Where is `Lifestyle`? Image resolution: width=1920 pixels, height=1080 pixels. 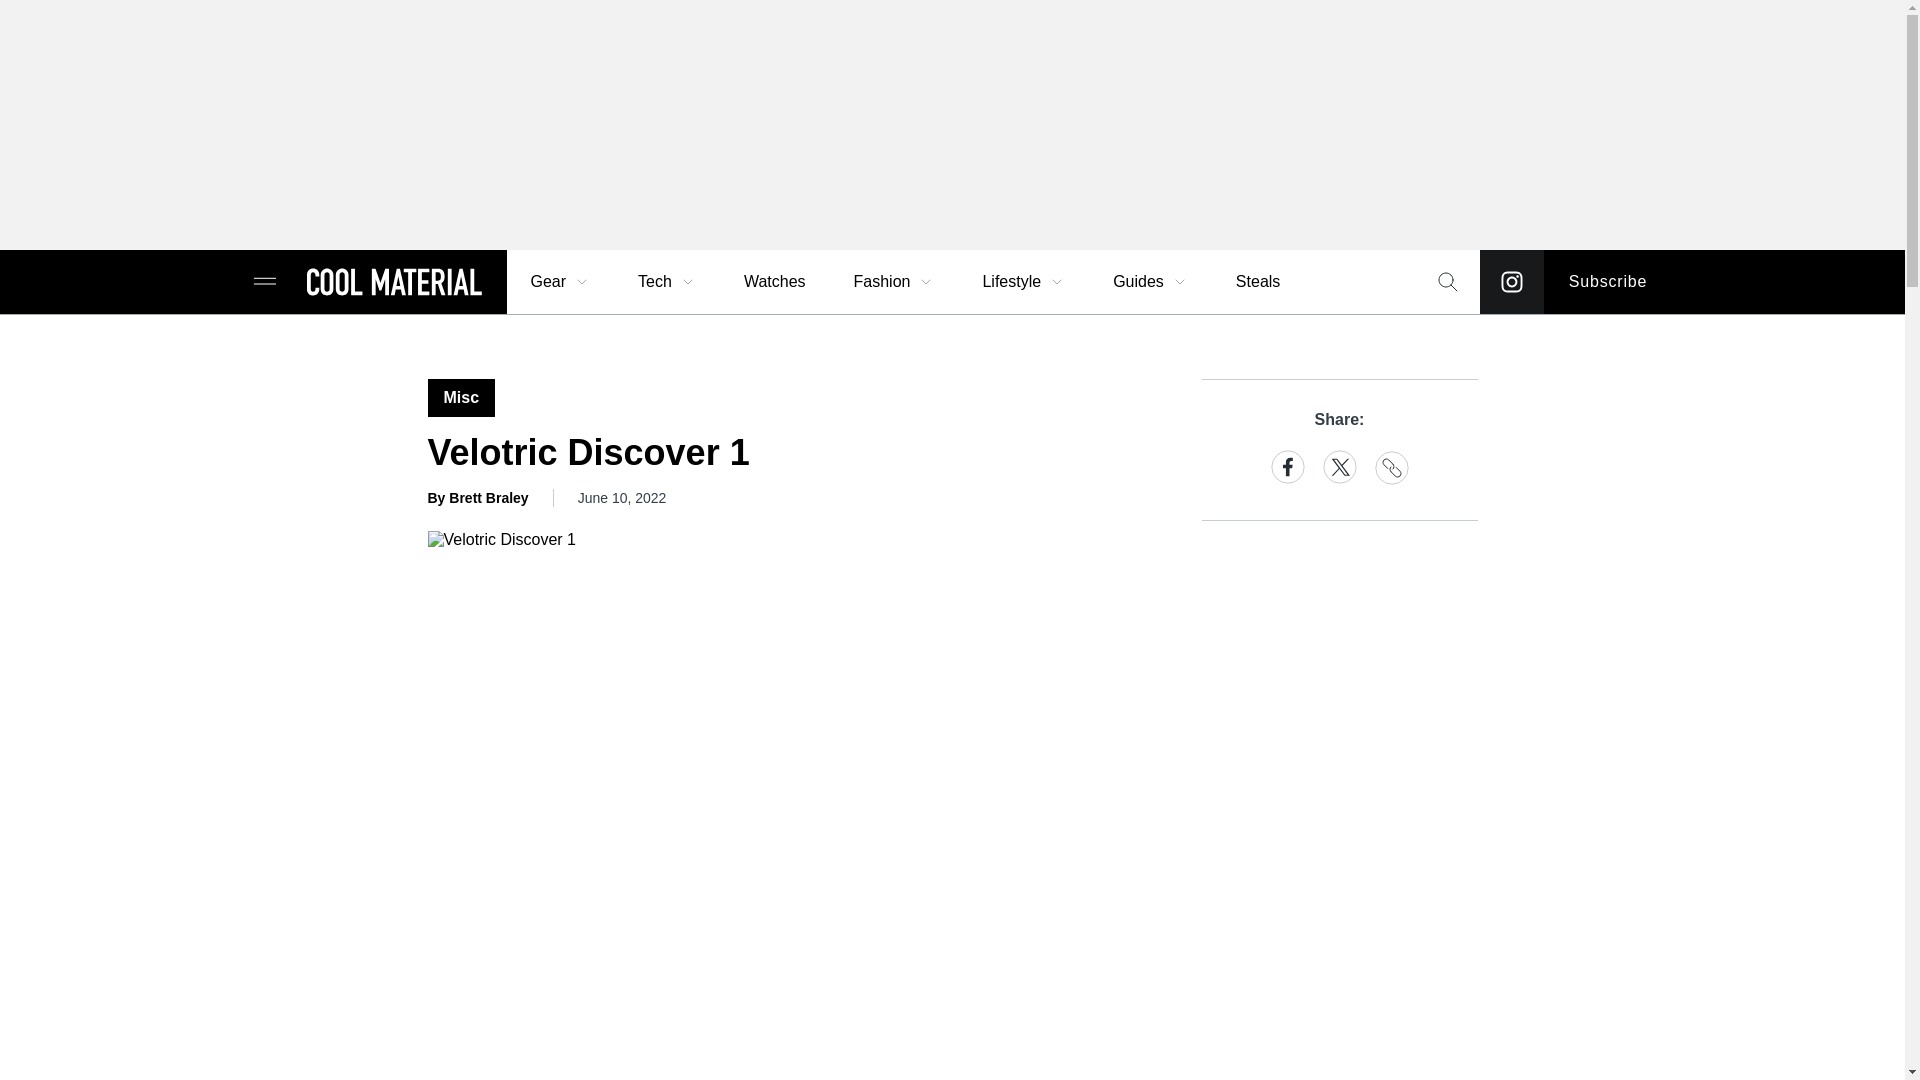 Lifestyle is located at coordinates (1023, 282).